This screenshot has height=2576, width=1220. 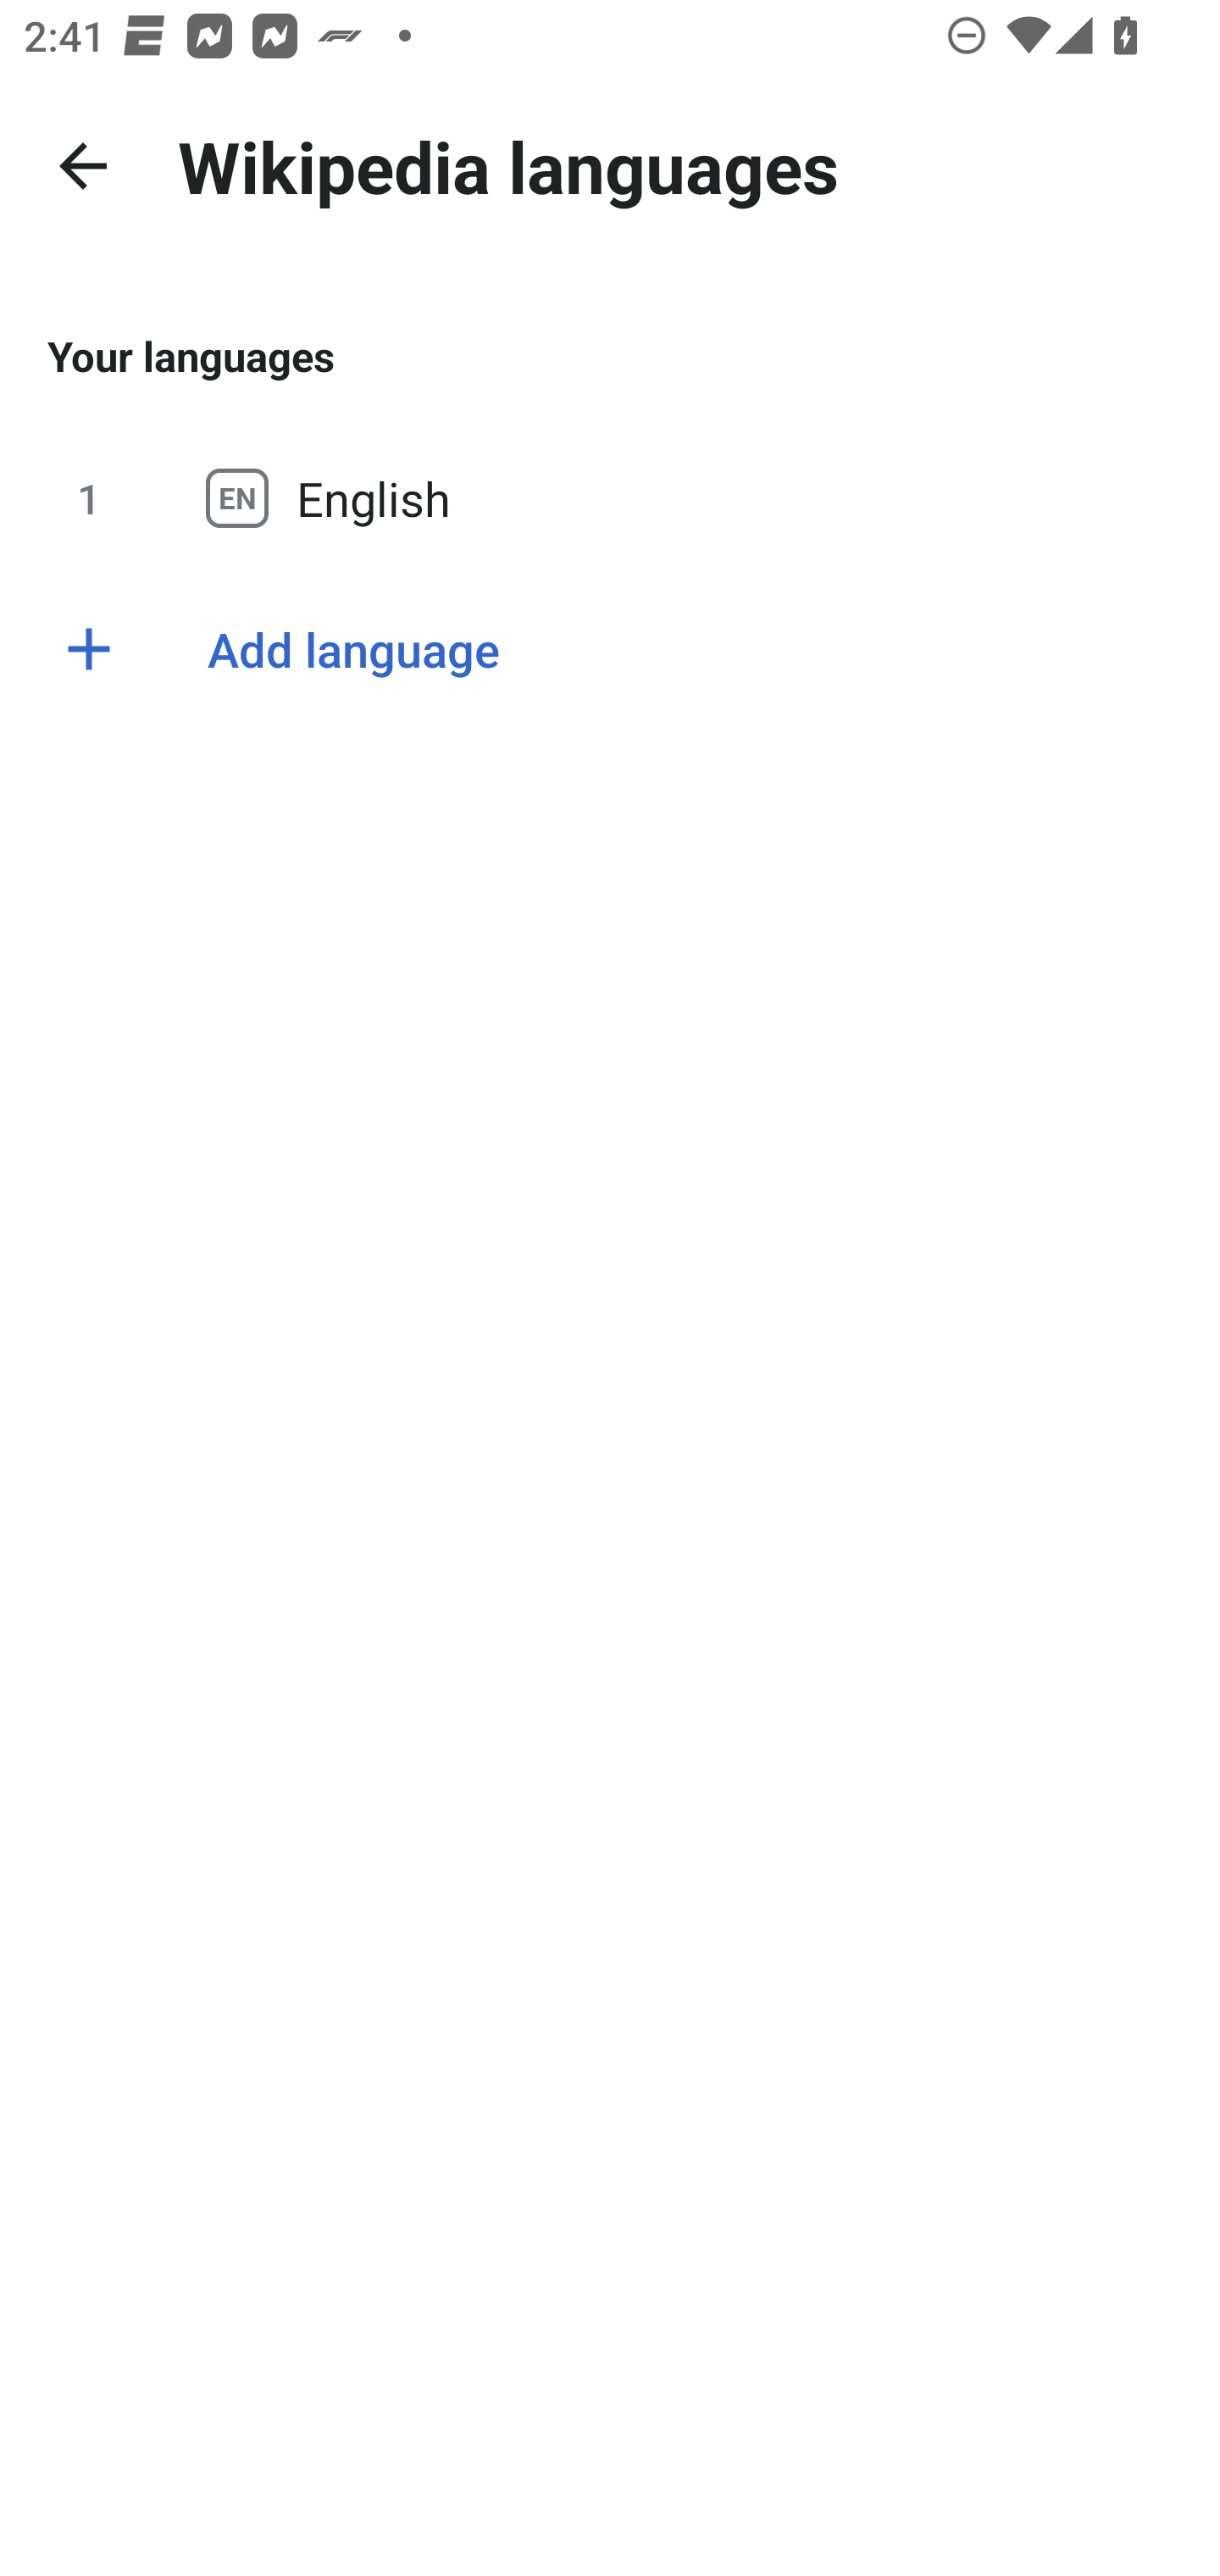 What do you see at coordinates (610, 649) in the screenshot?
I see `Add language` at bounding box center [610, 649].